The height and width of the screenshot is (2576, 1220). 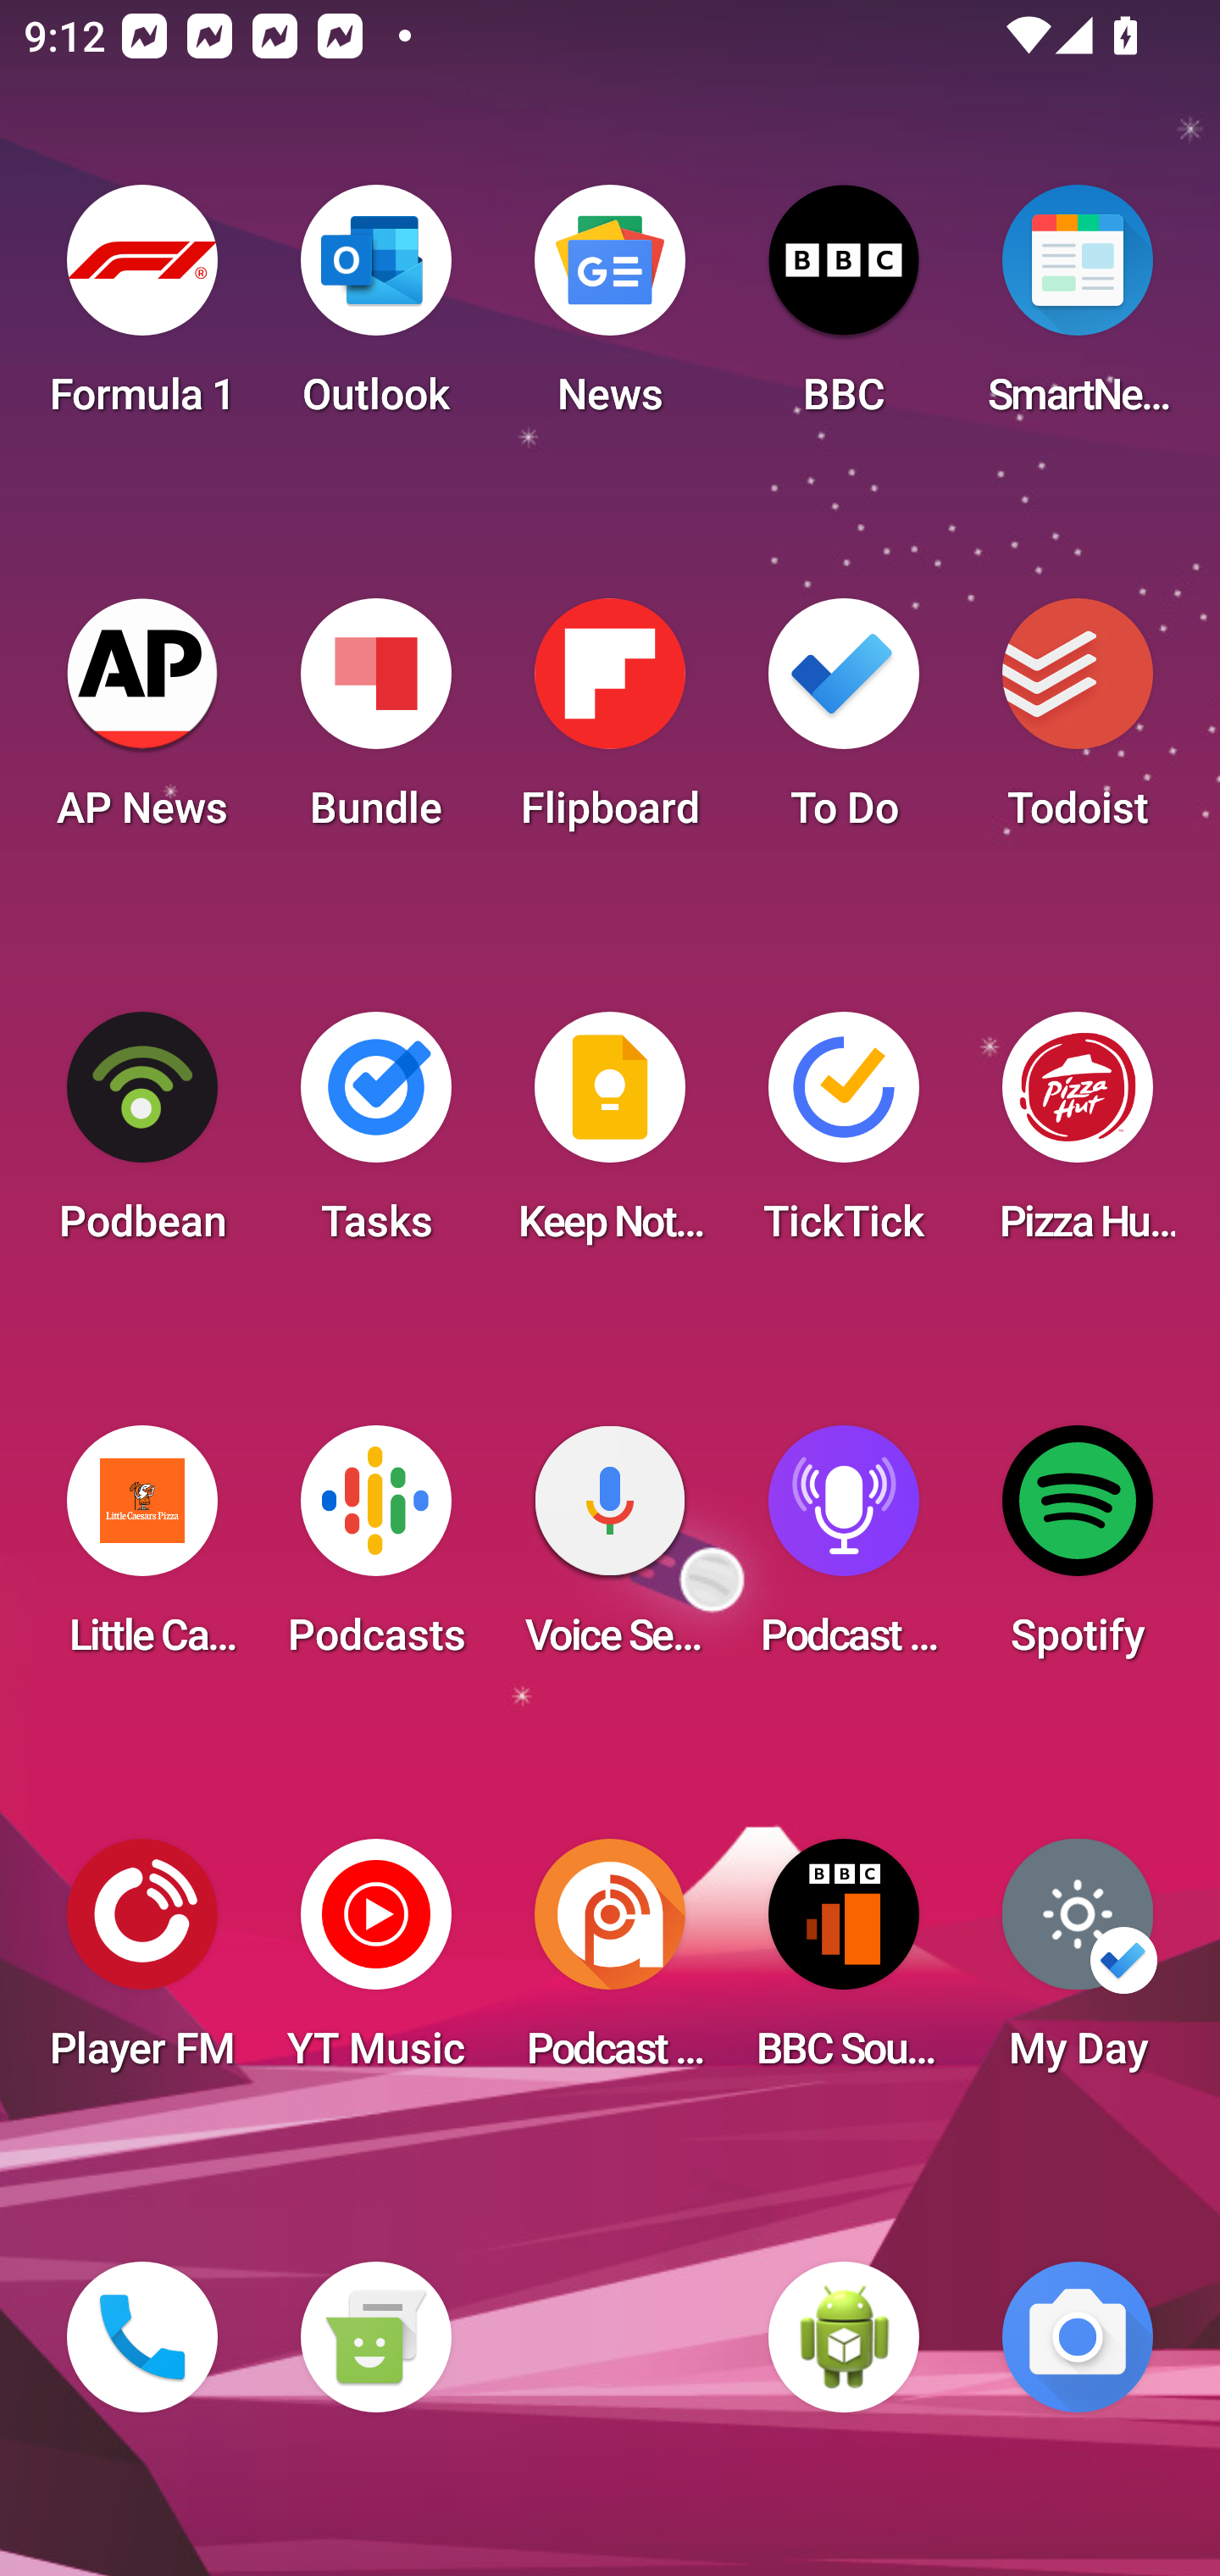 I want to click on Podcast Player, so click(x=844, y=1551).